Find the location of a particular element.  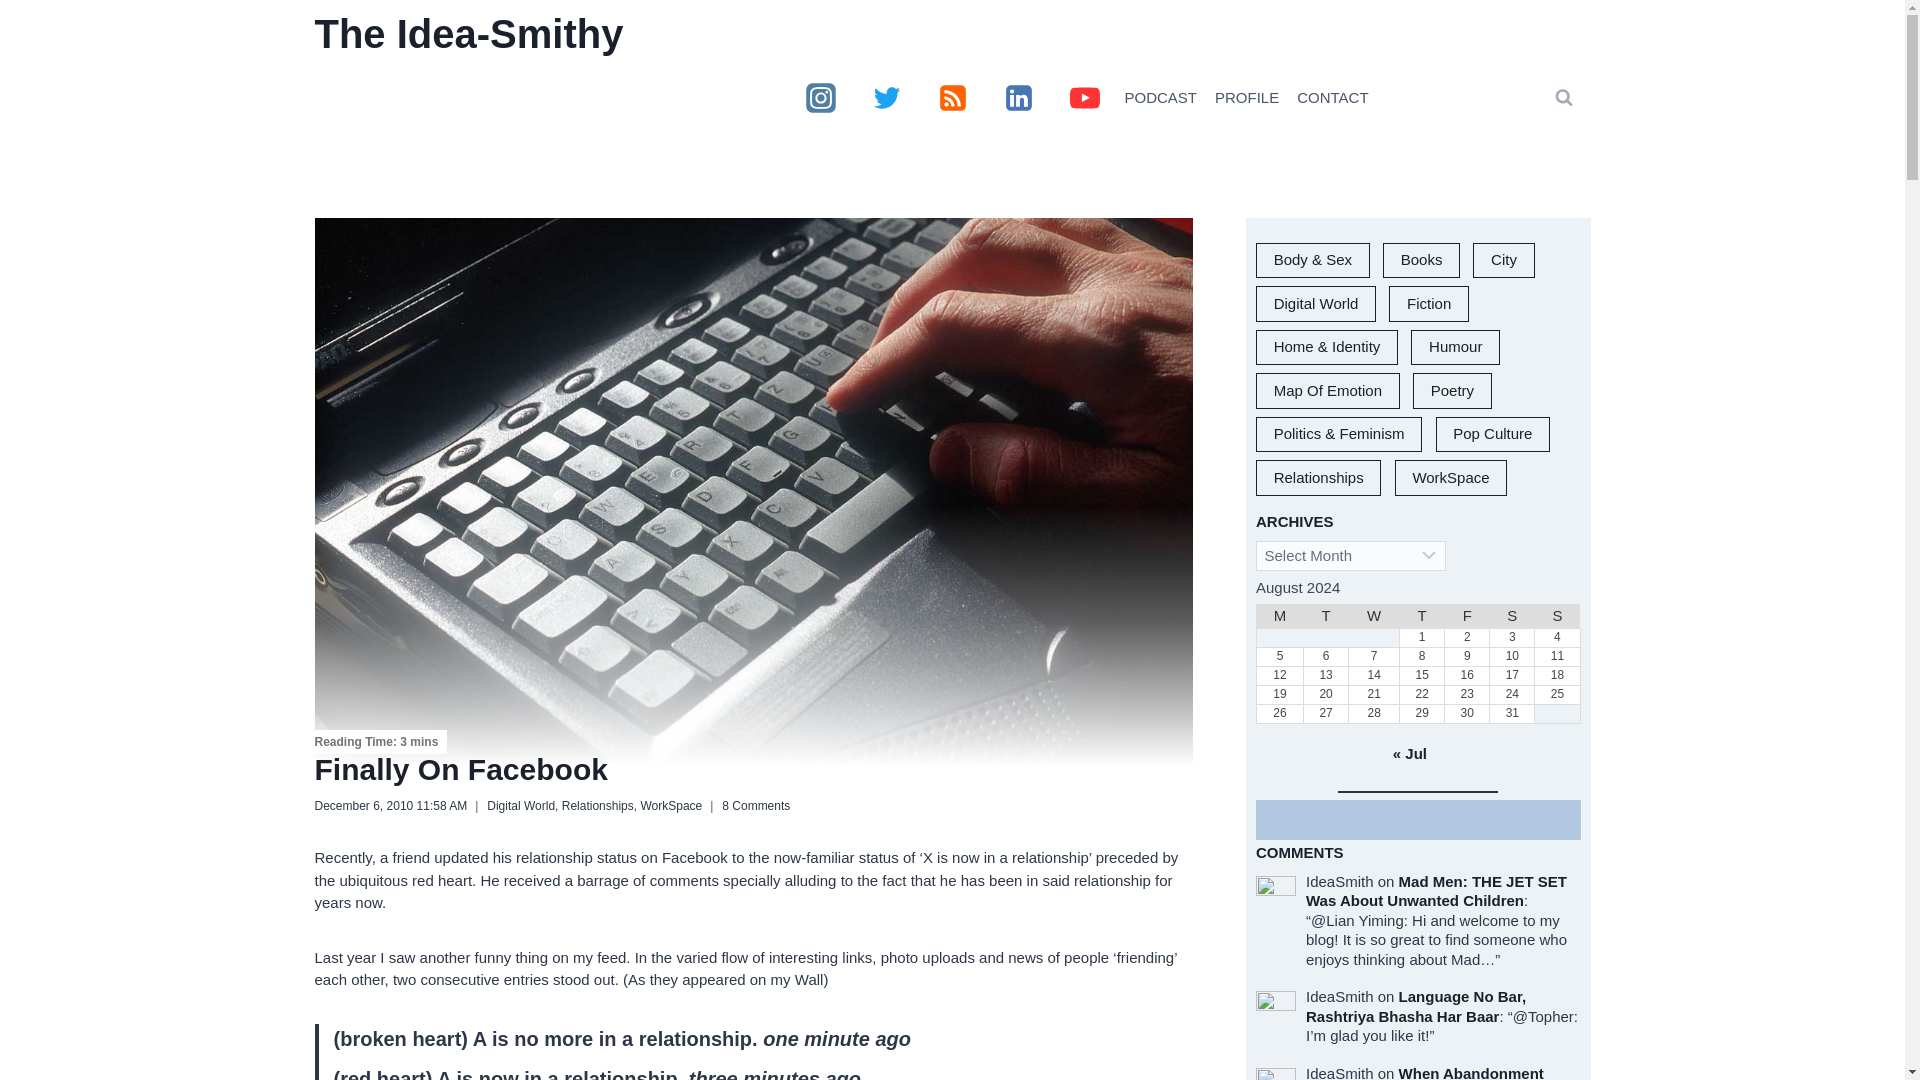

Monday is located at coordinates (1279, 616).